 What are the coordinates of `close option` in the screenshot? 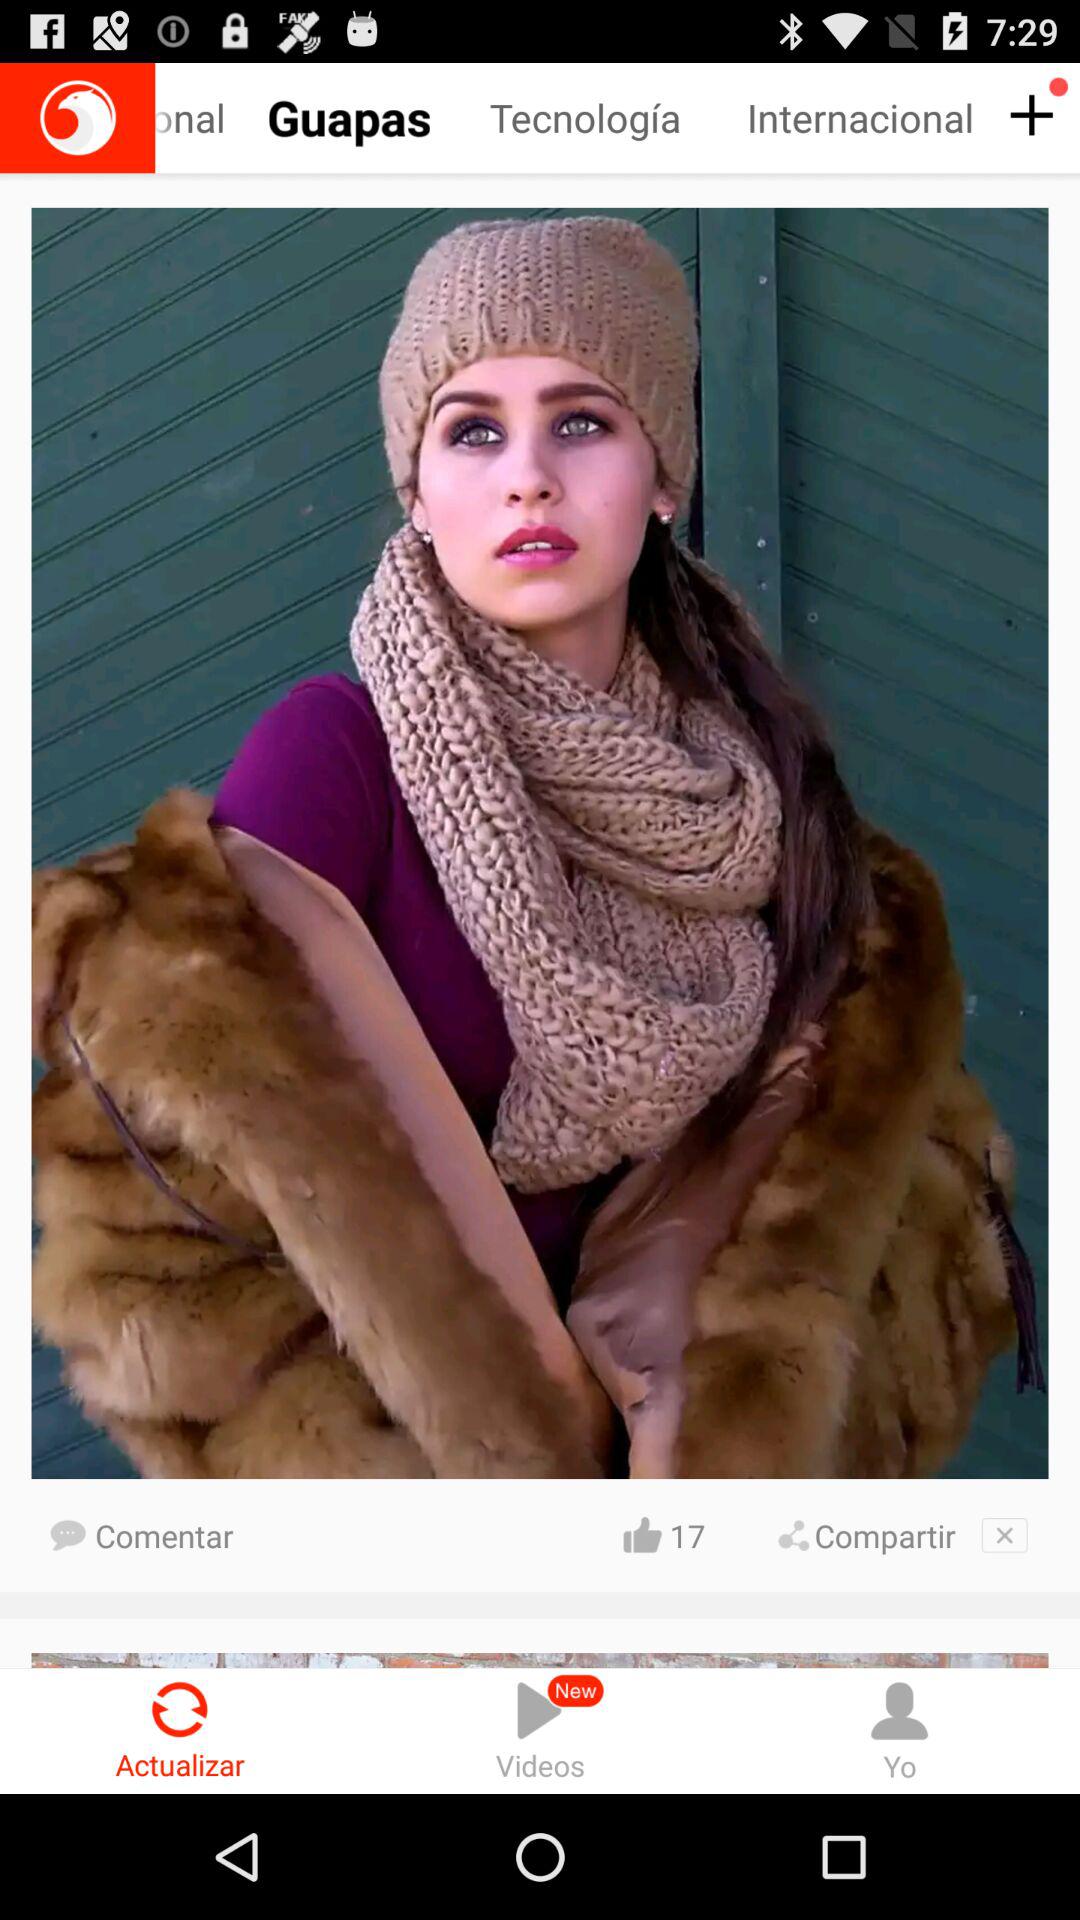 It's located at (1004, 1535).